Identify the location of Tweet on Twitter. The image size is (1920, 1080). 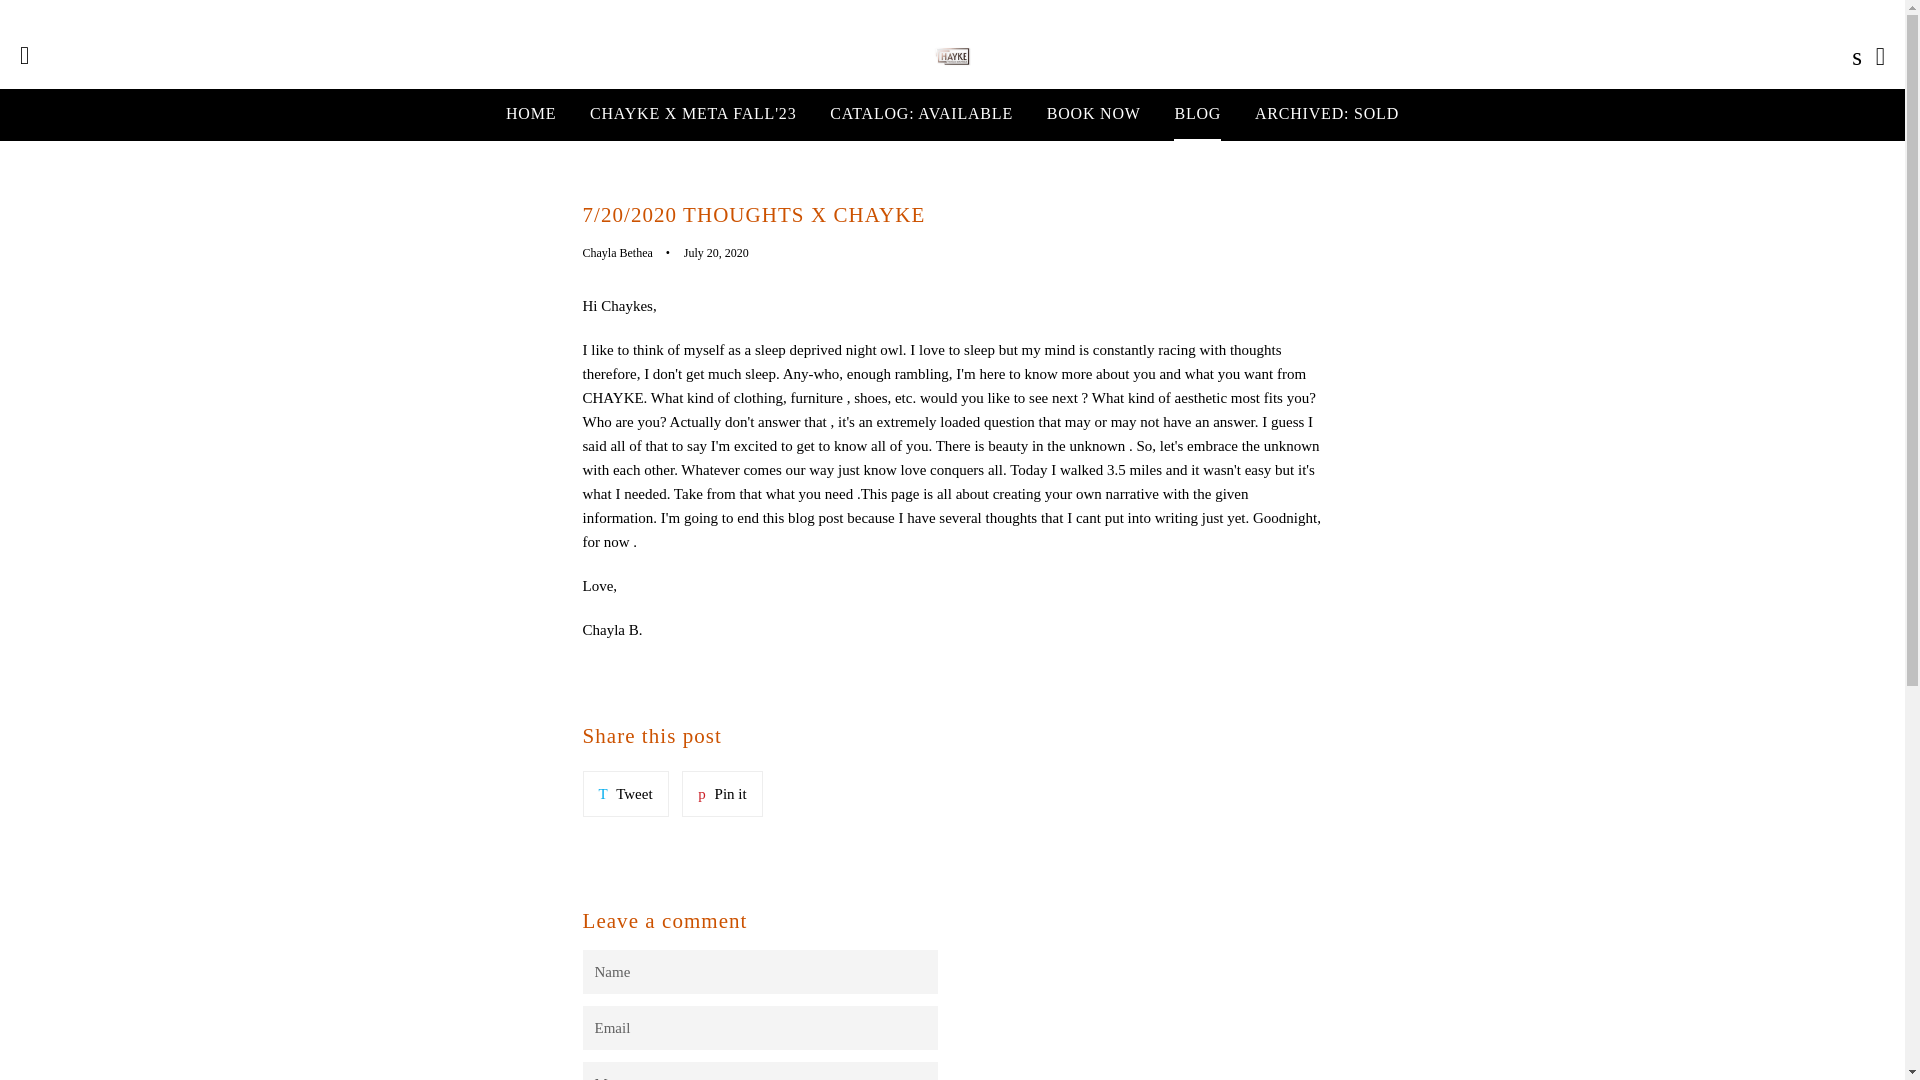
(722, 794).